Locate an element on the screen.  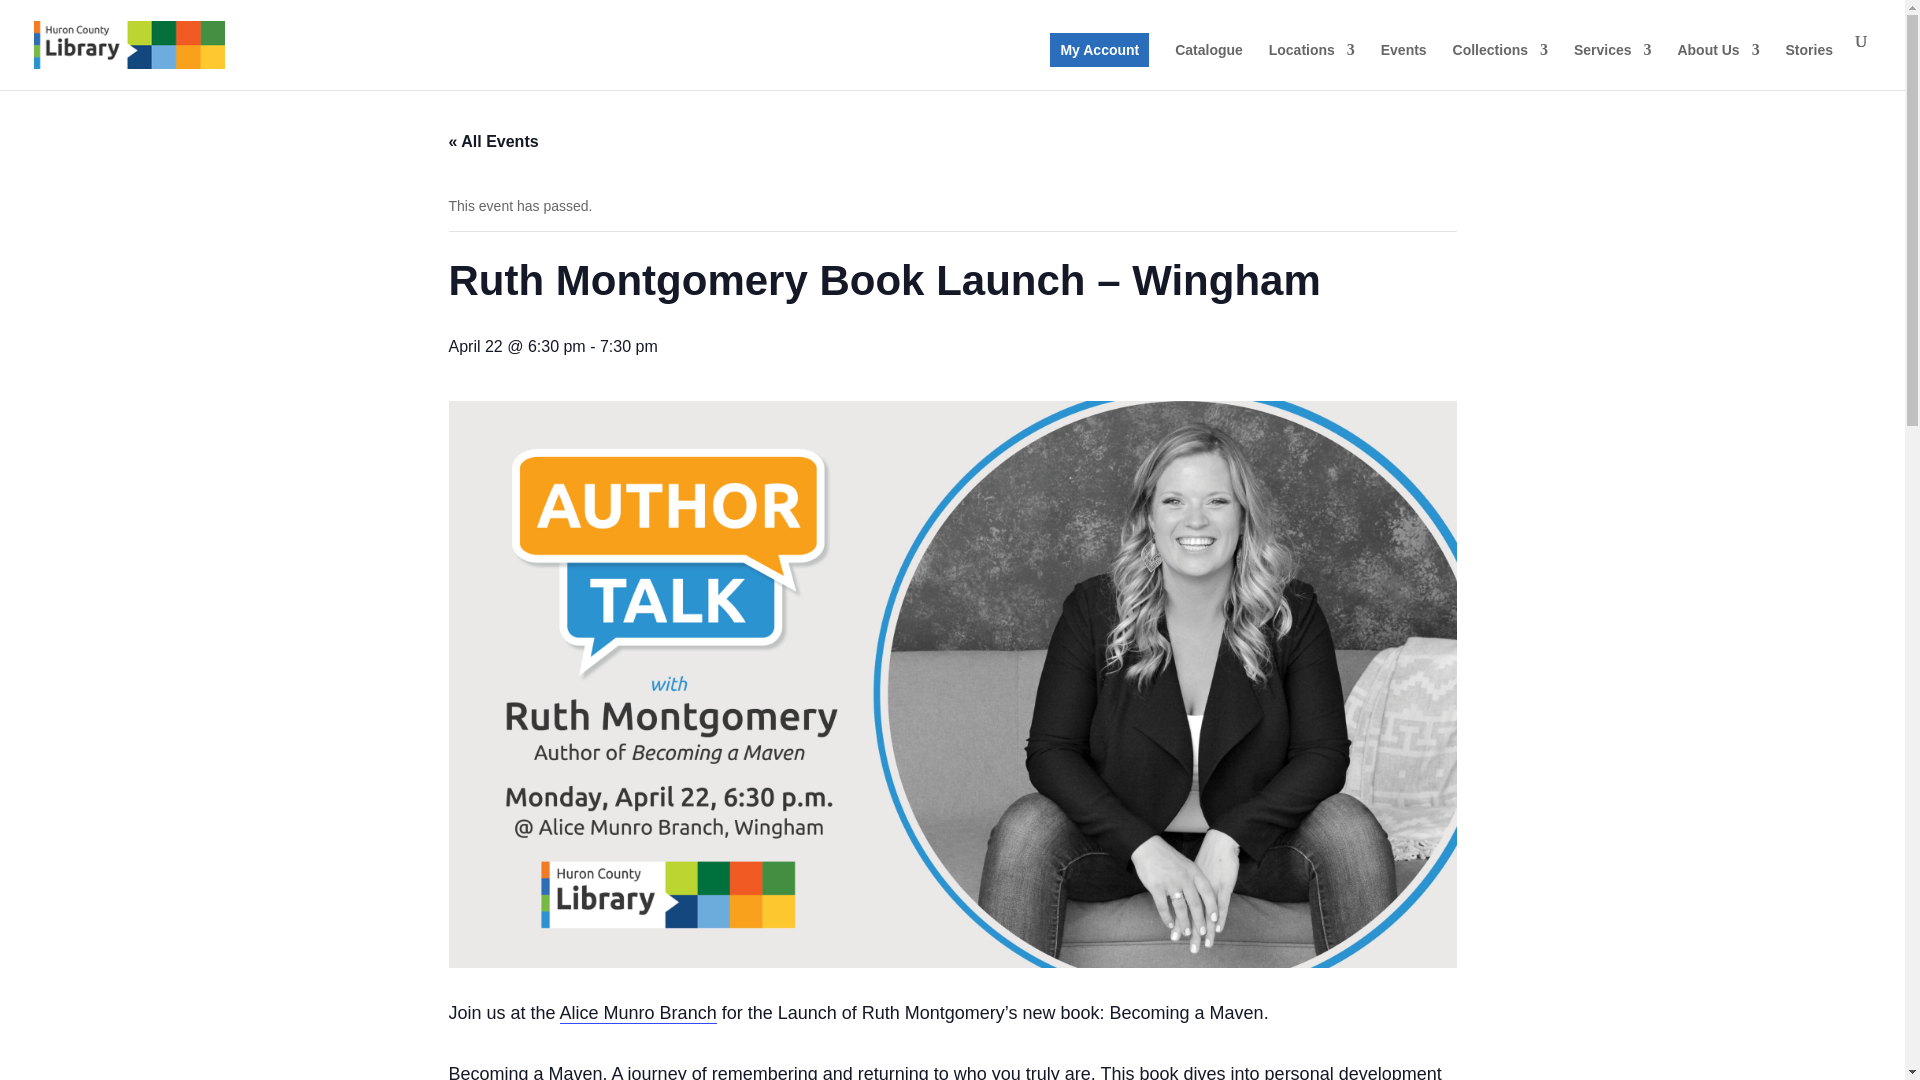
Locations is located at coordinates (1312, 66).